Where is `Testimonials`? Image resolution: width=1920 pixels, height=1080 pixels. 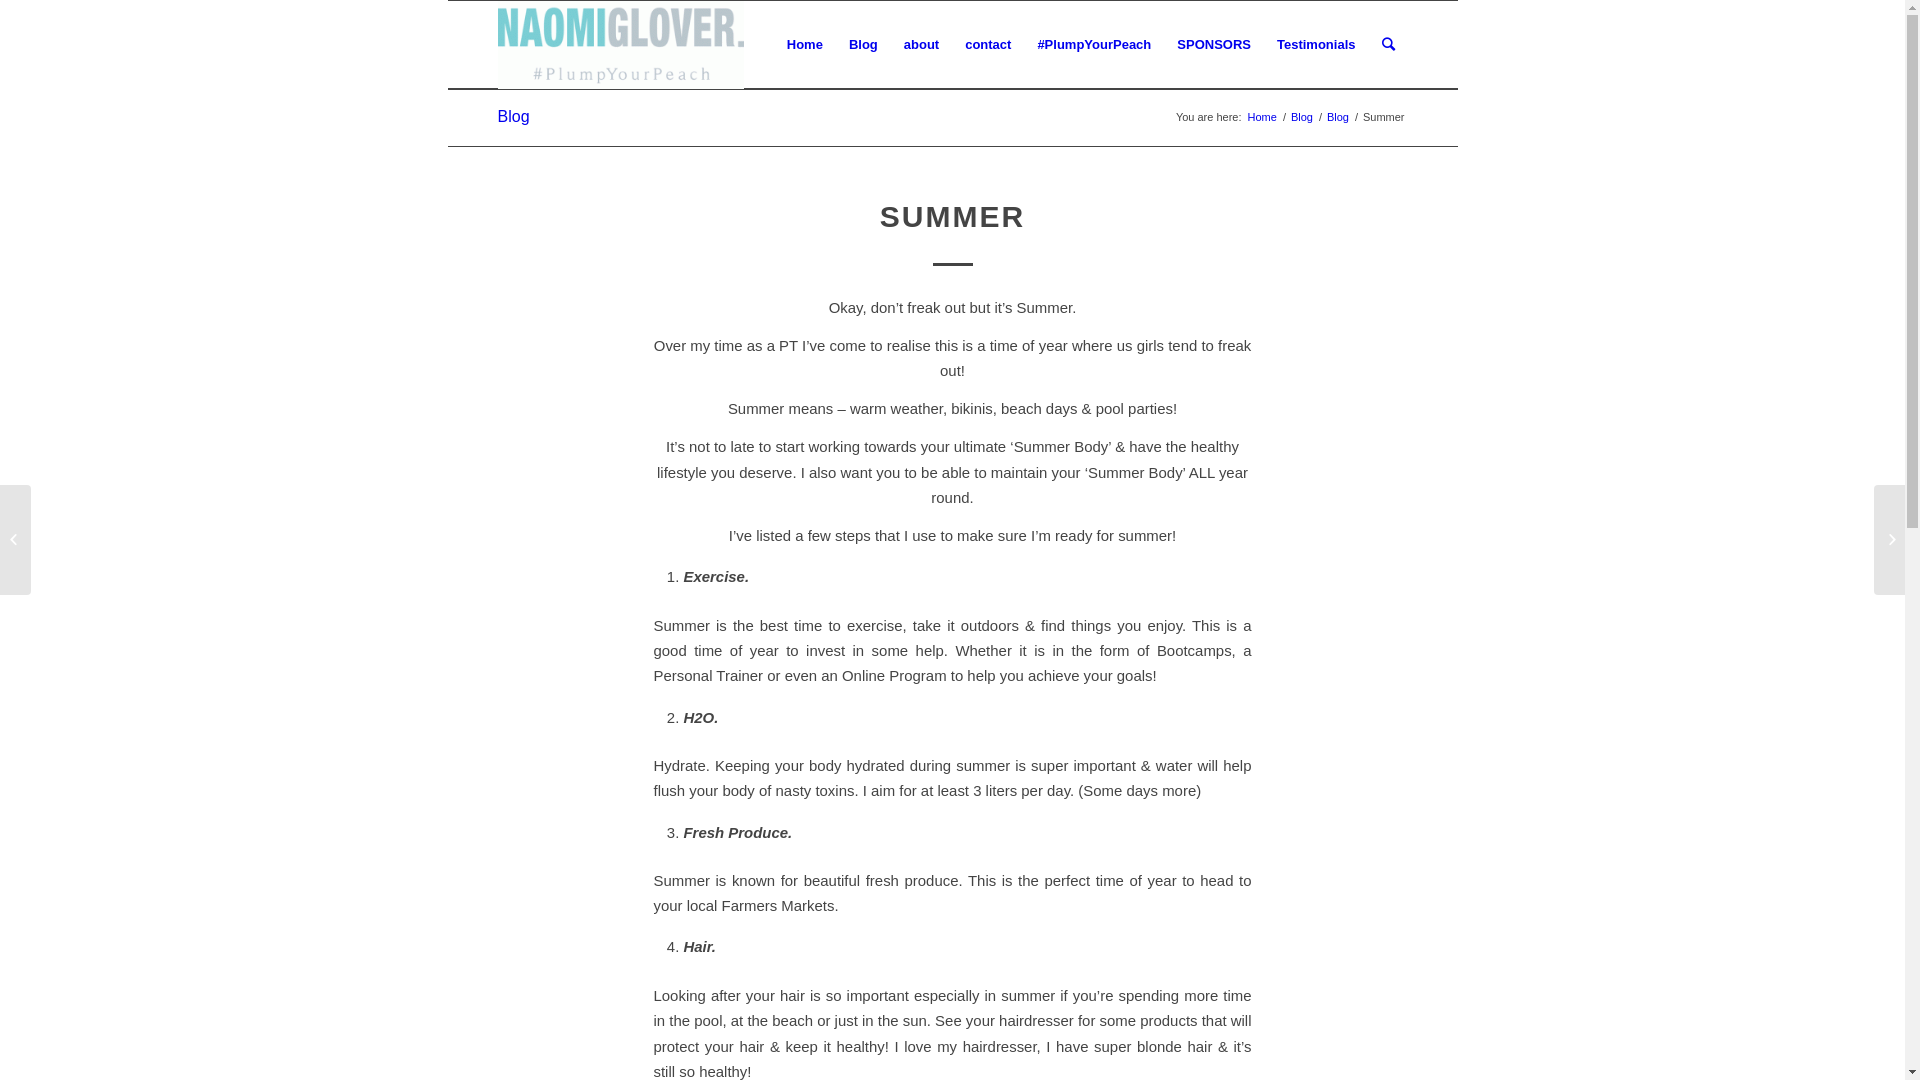
Testimonials is located at coordinates (1316, 45).